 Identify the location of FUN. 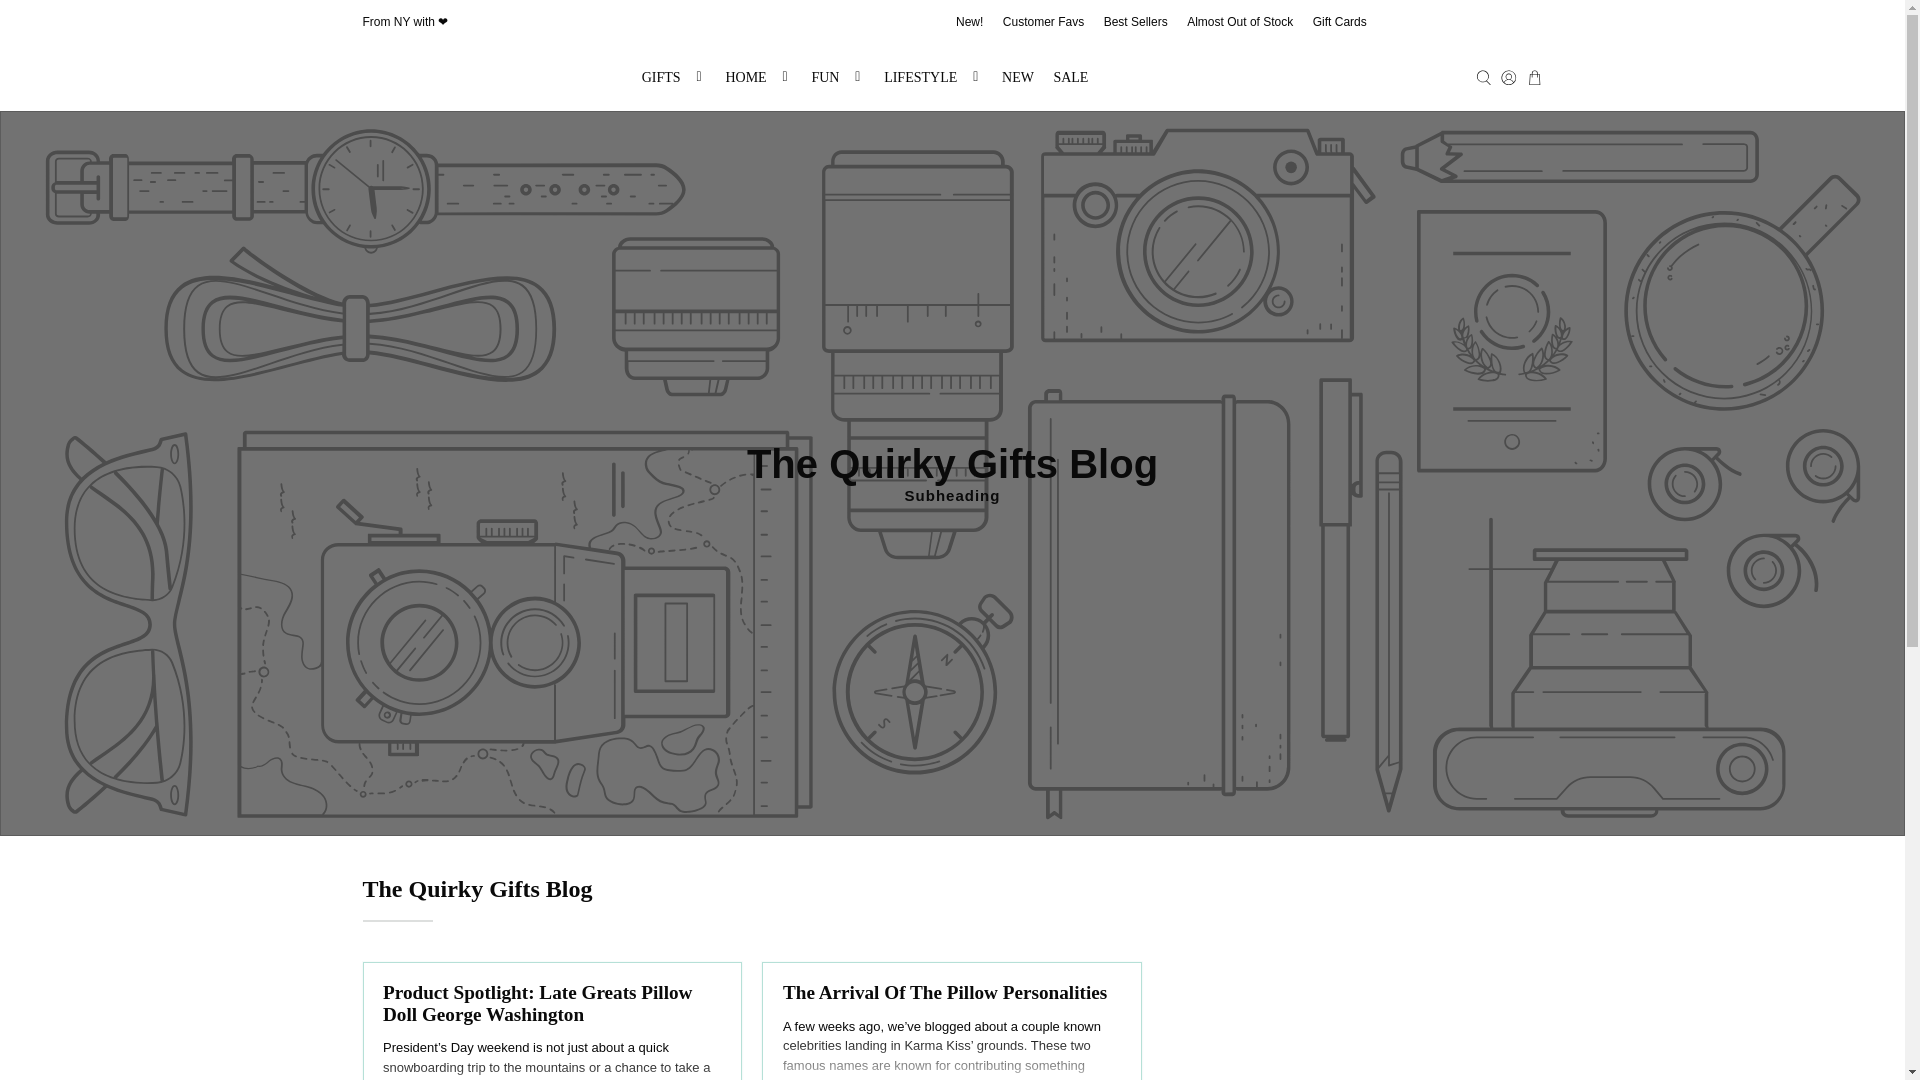
(838, 78).